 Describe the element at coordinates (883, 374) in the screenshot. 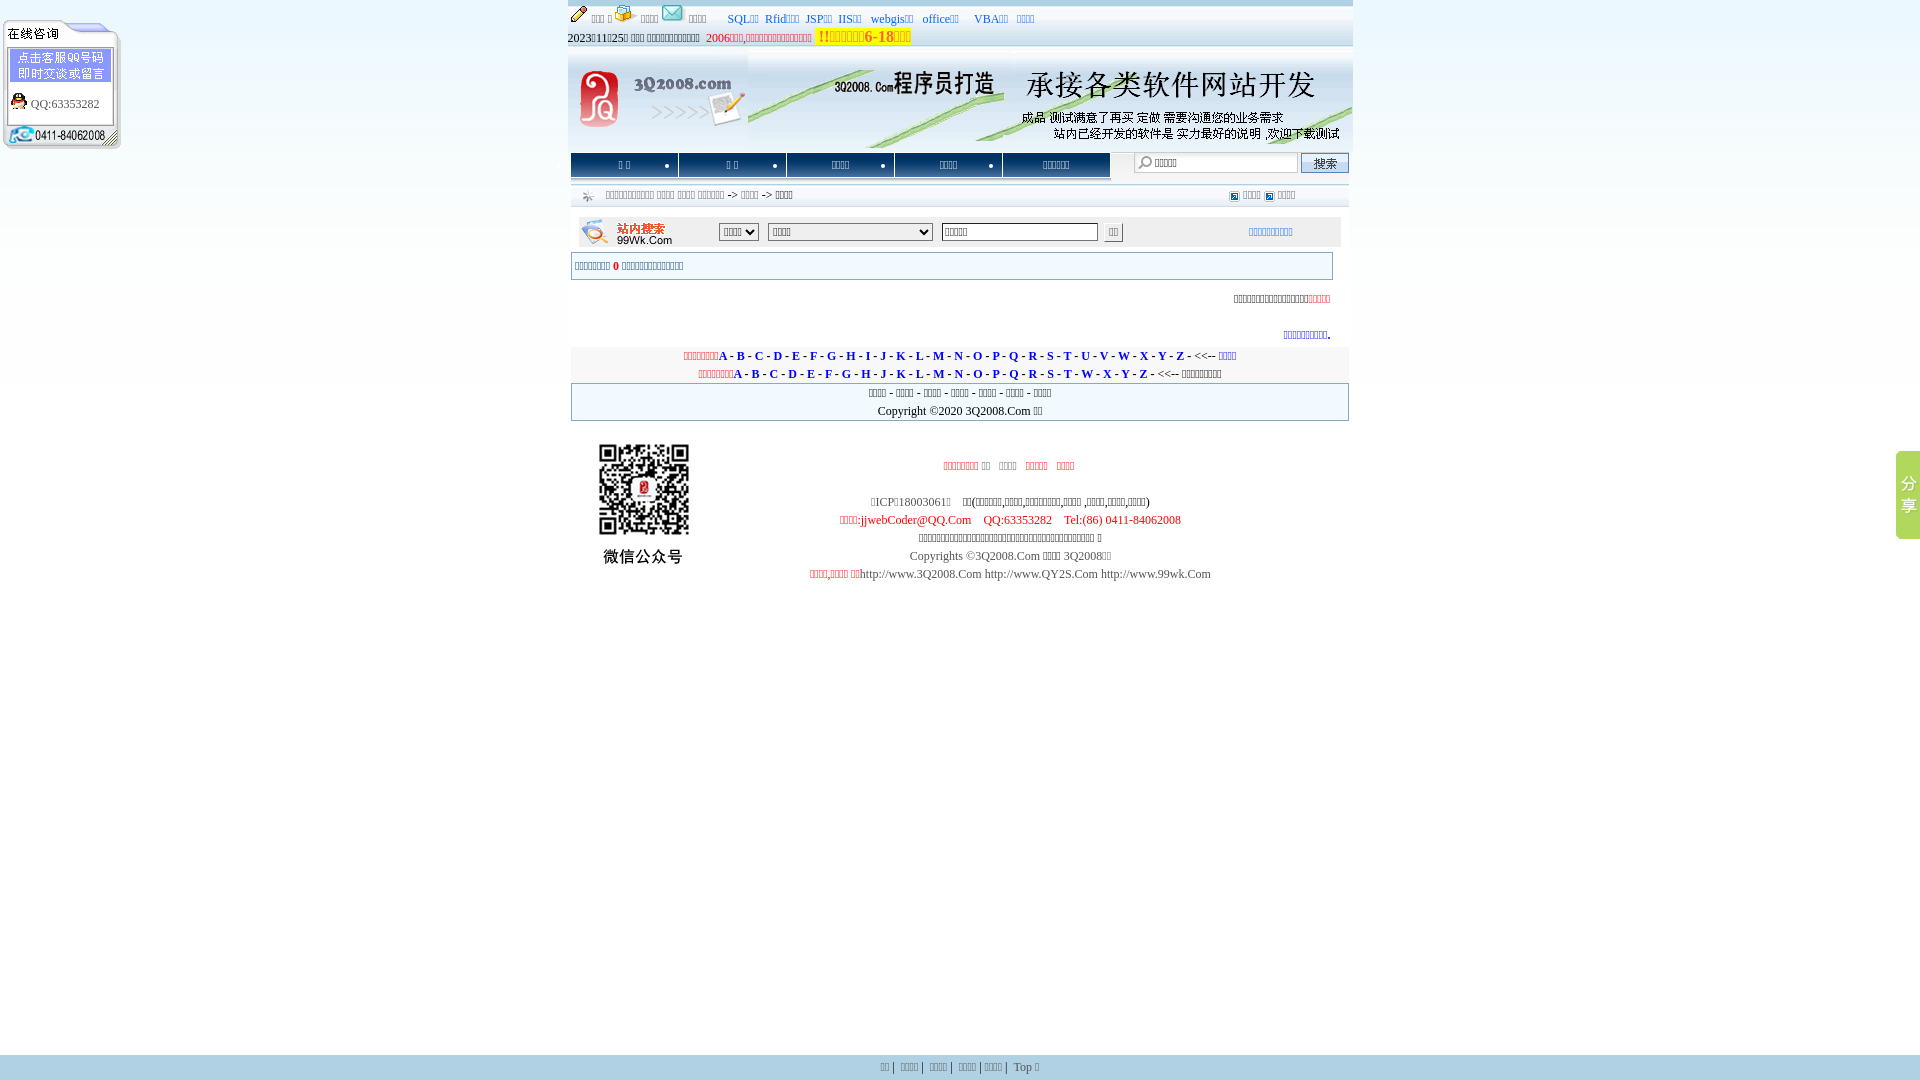

I see `J` at that location.